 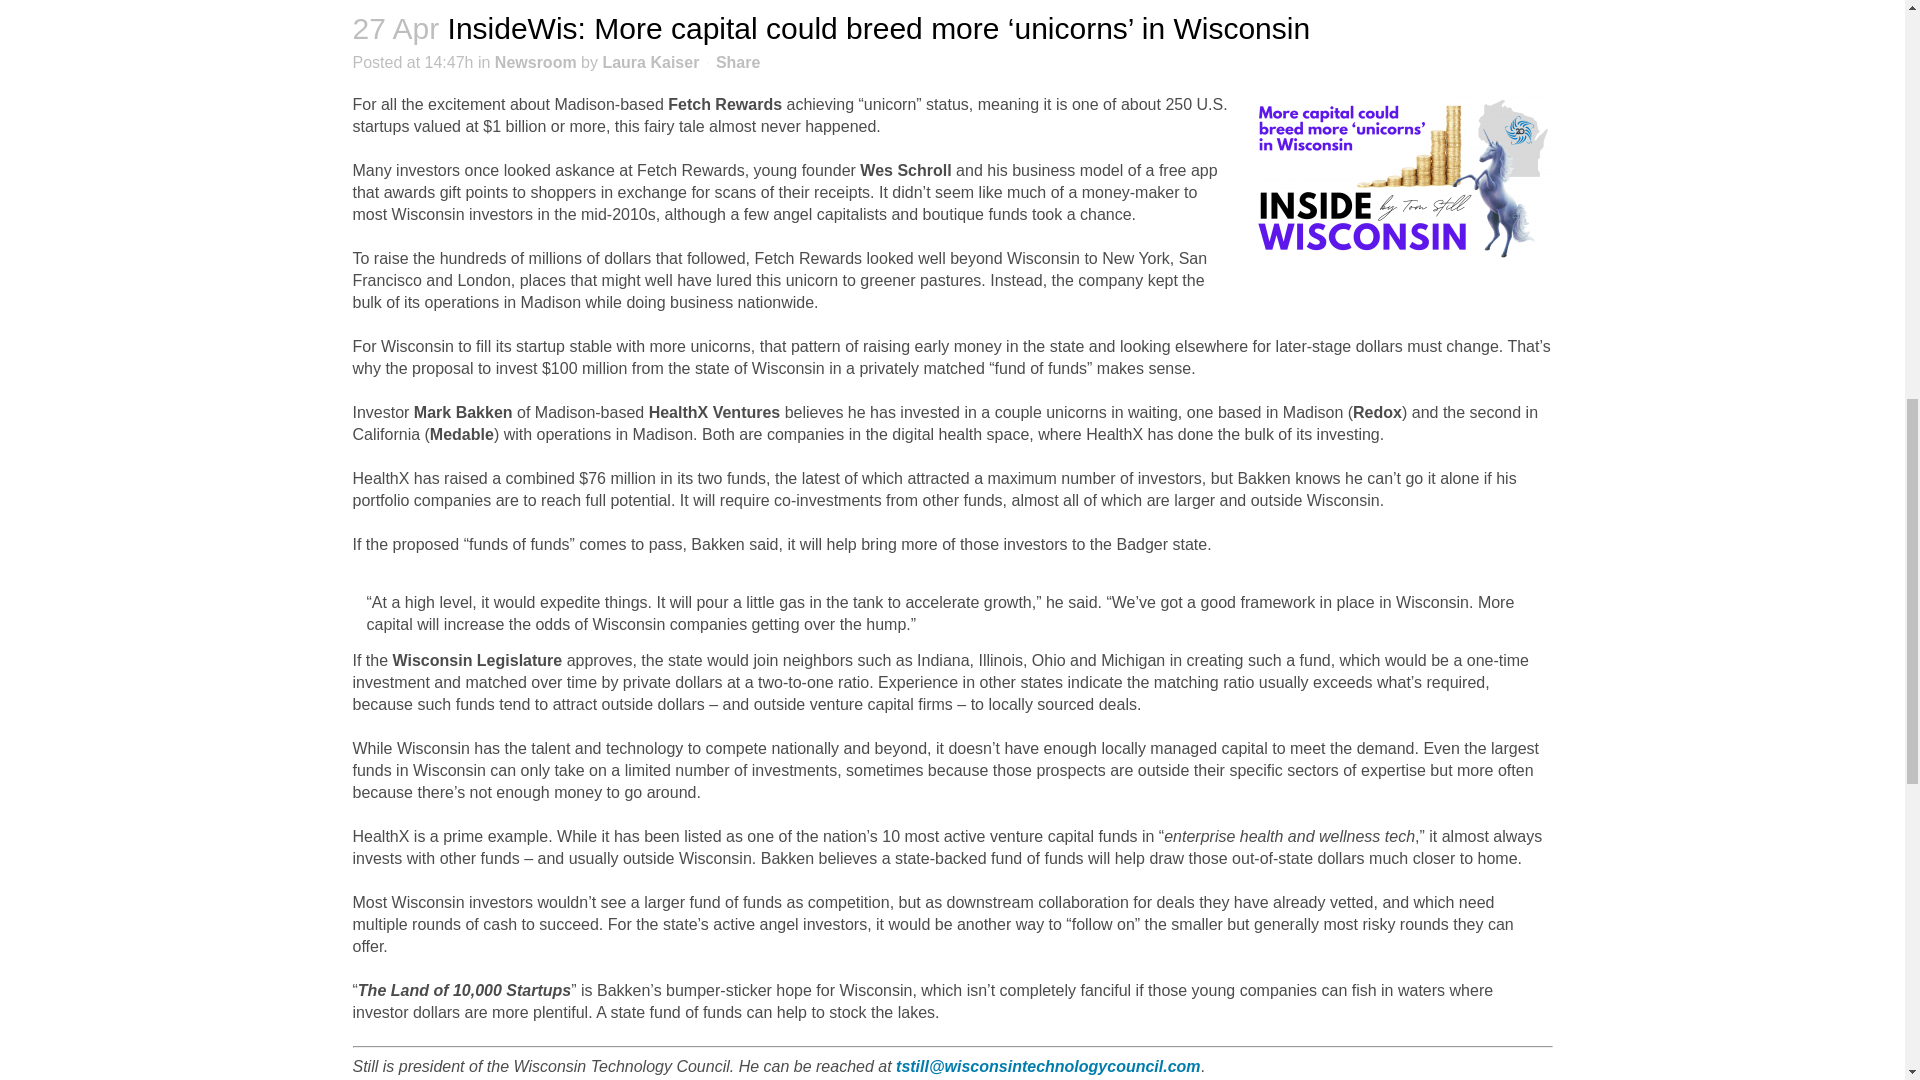 I want to click on Laura Kaiser, so click(x=650, y=62).